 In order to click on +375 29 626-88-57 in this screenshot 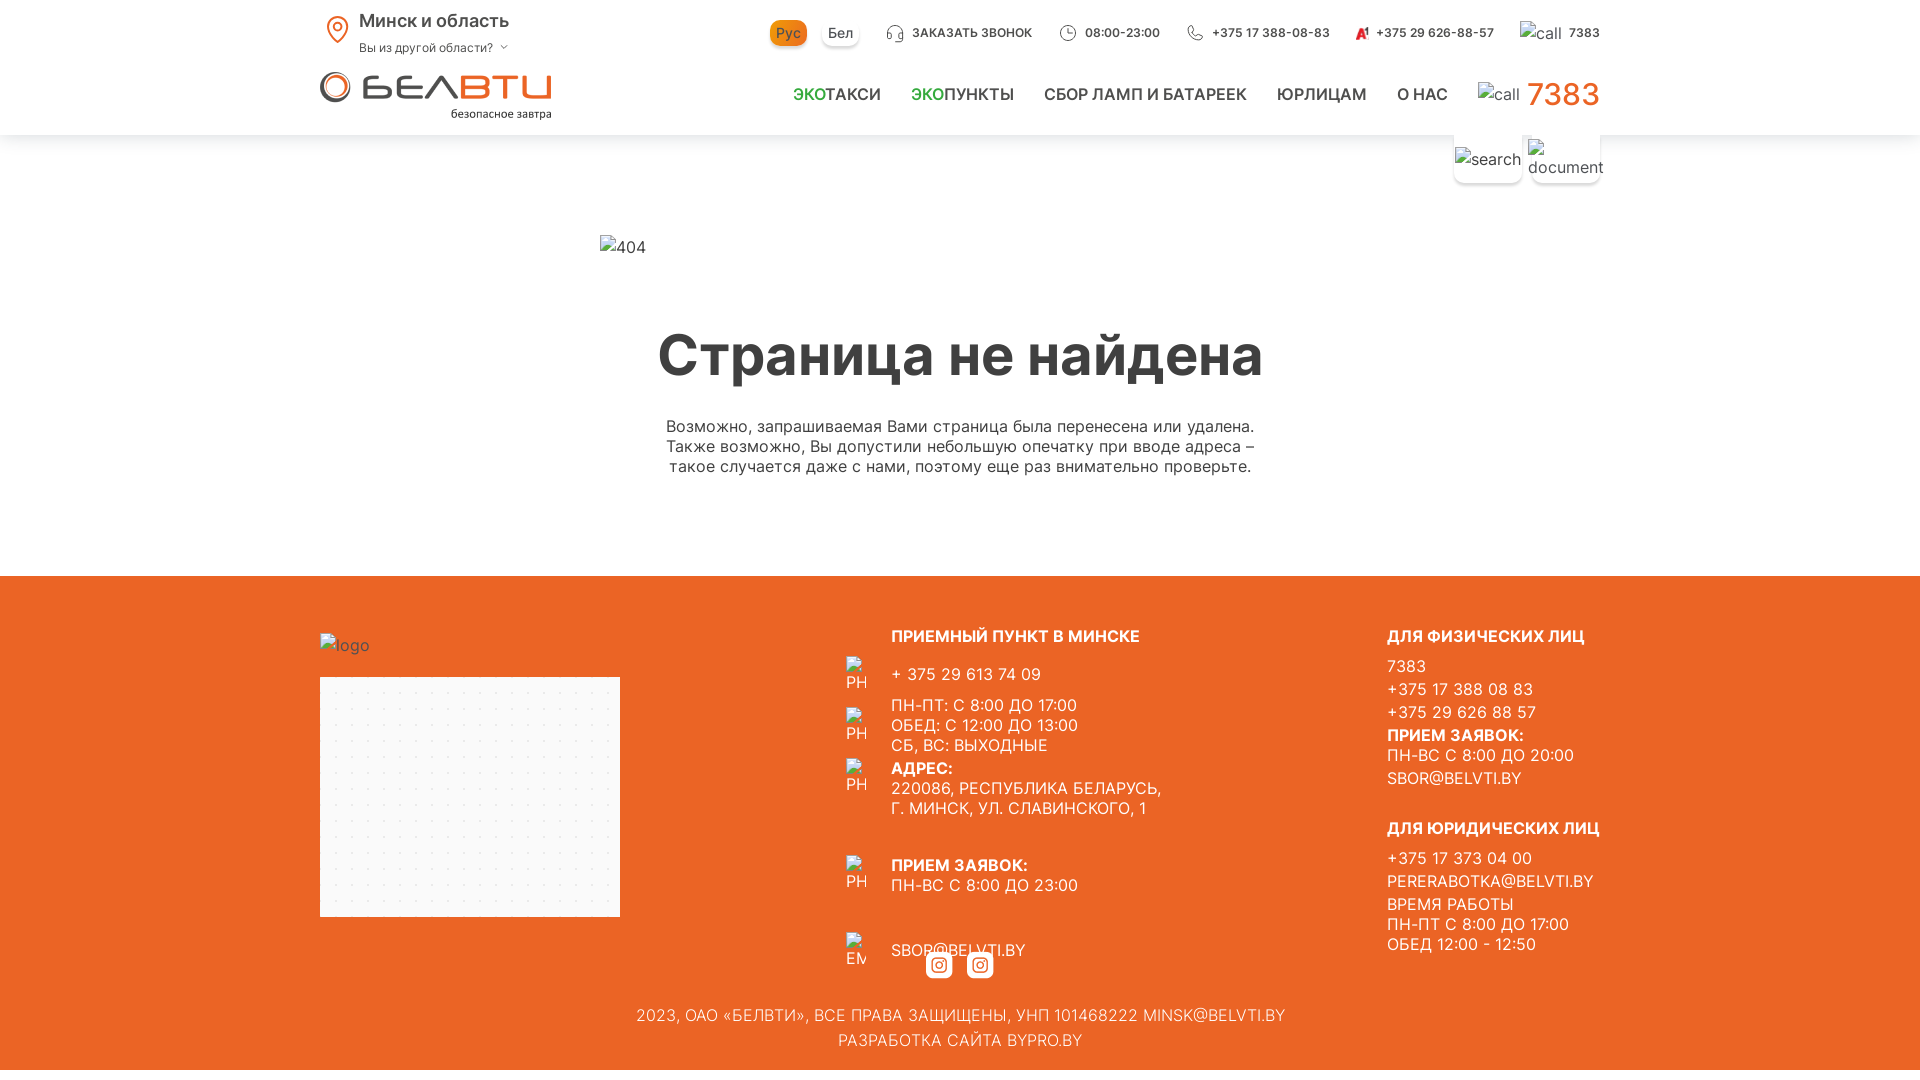, I will do `click(1425, 33)`.